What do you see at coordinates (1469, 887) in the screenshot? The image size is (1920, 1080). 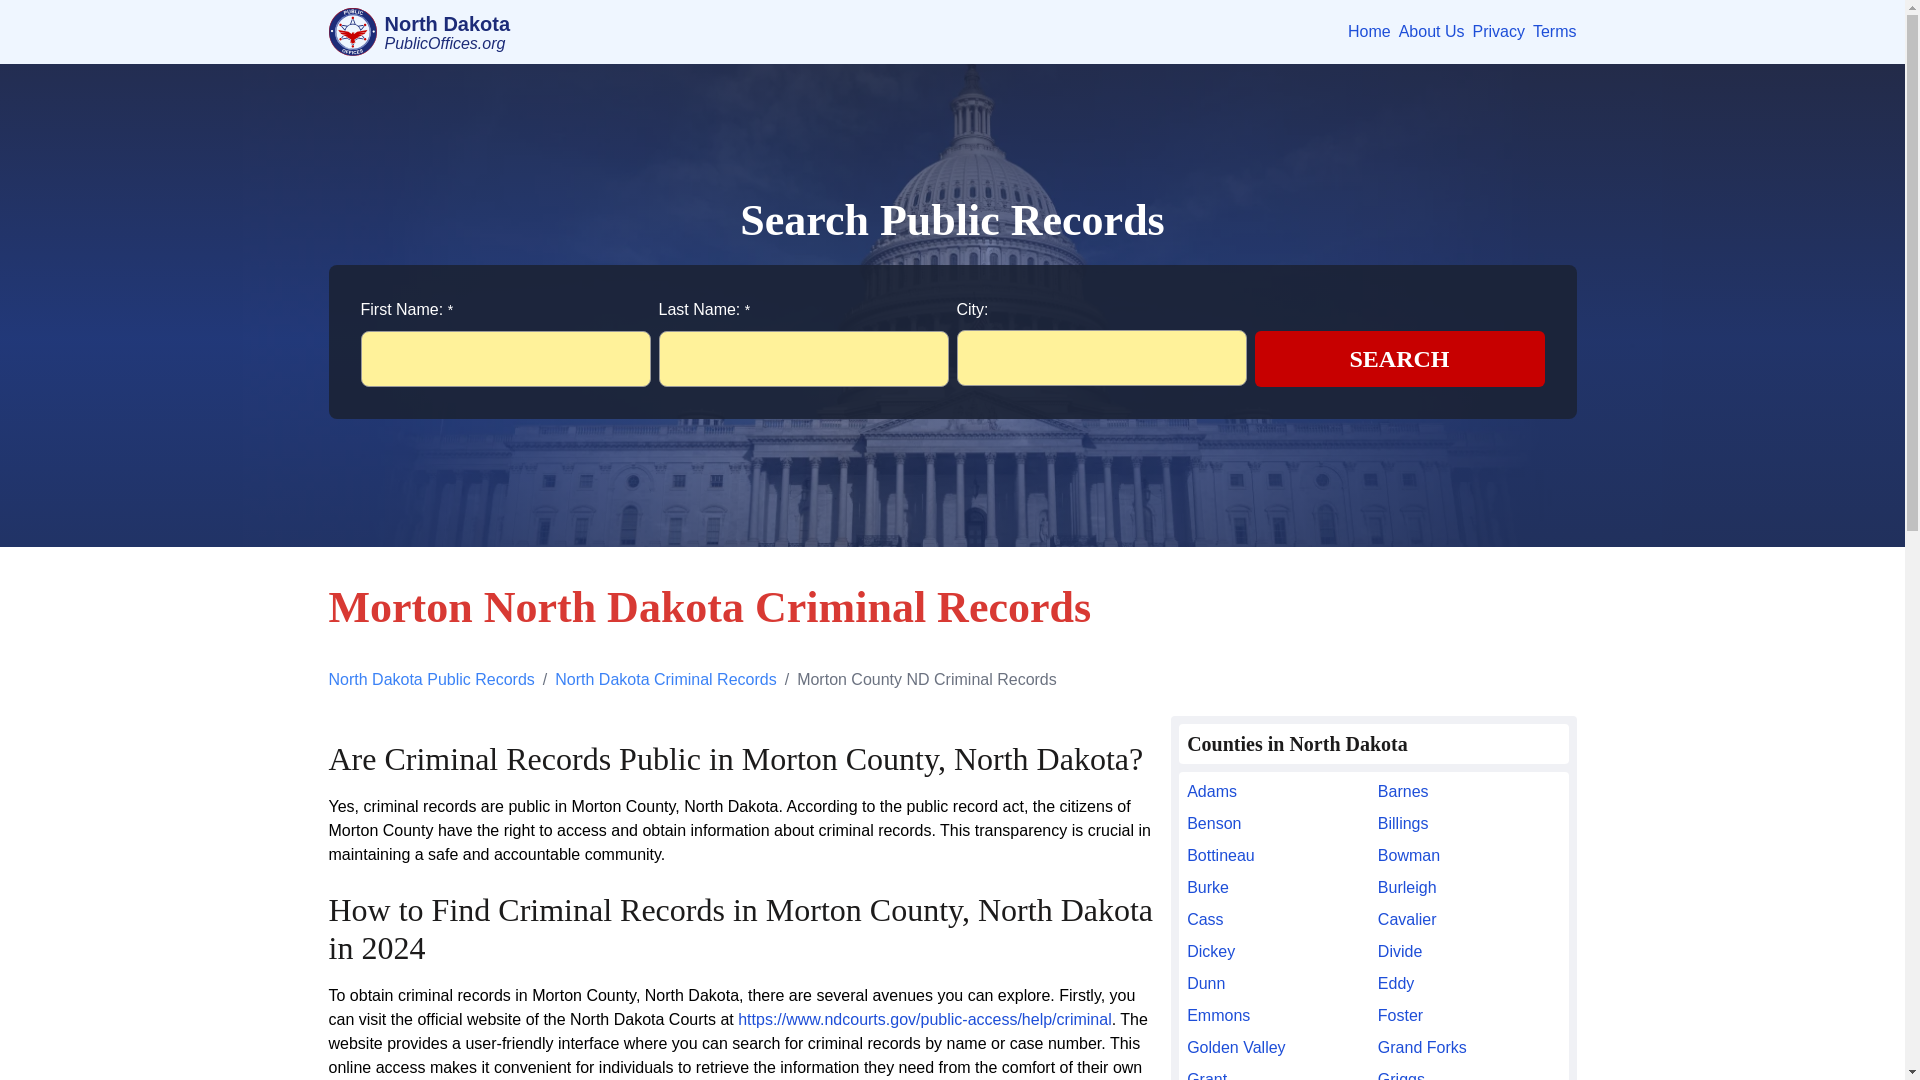 I see `Burleigh` at bounding box center [1469, 887].